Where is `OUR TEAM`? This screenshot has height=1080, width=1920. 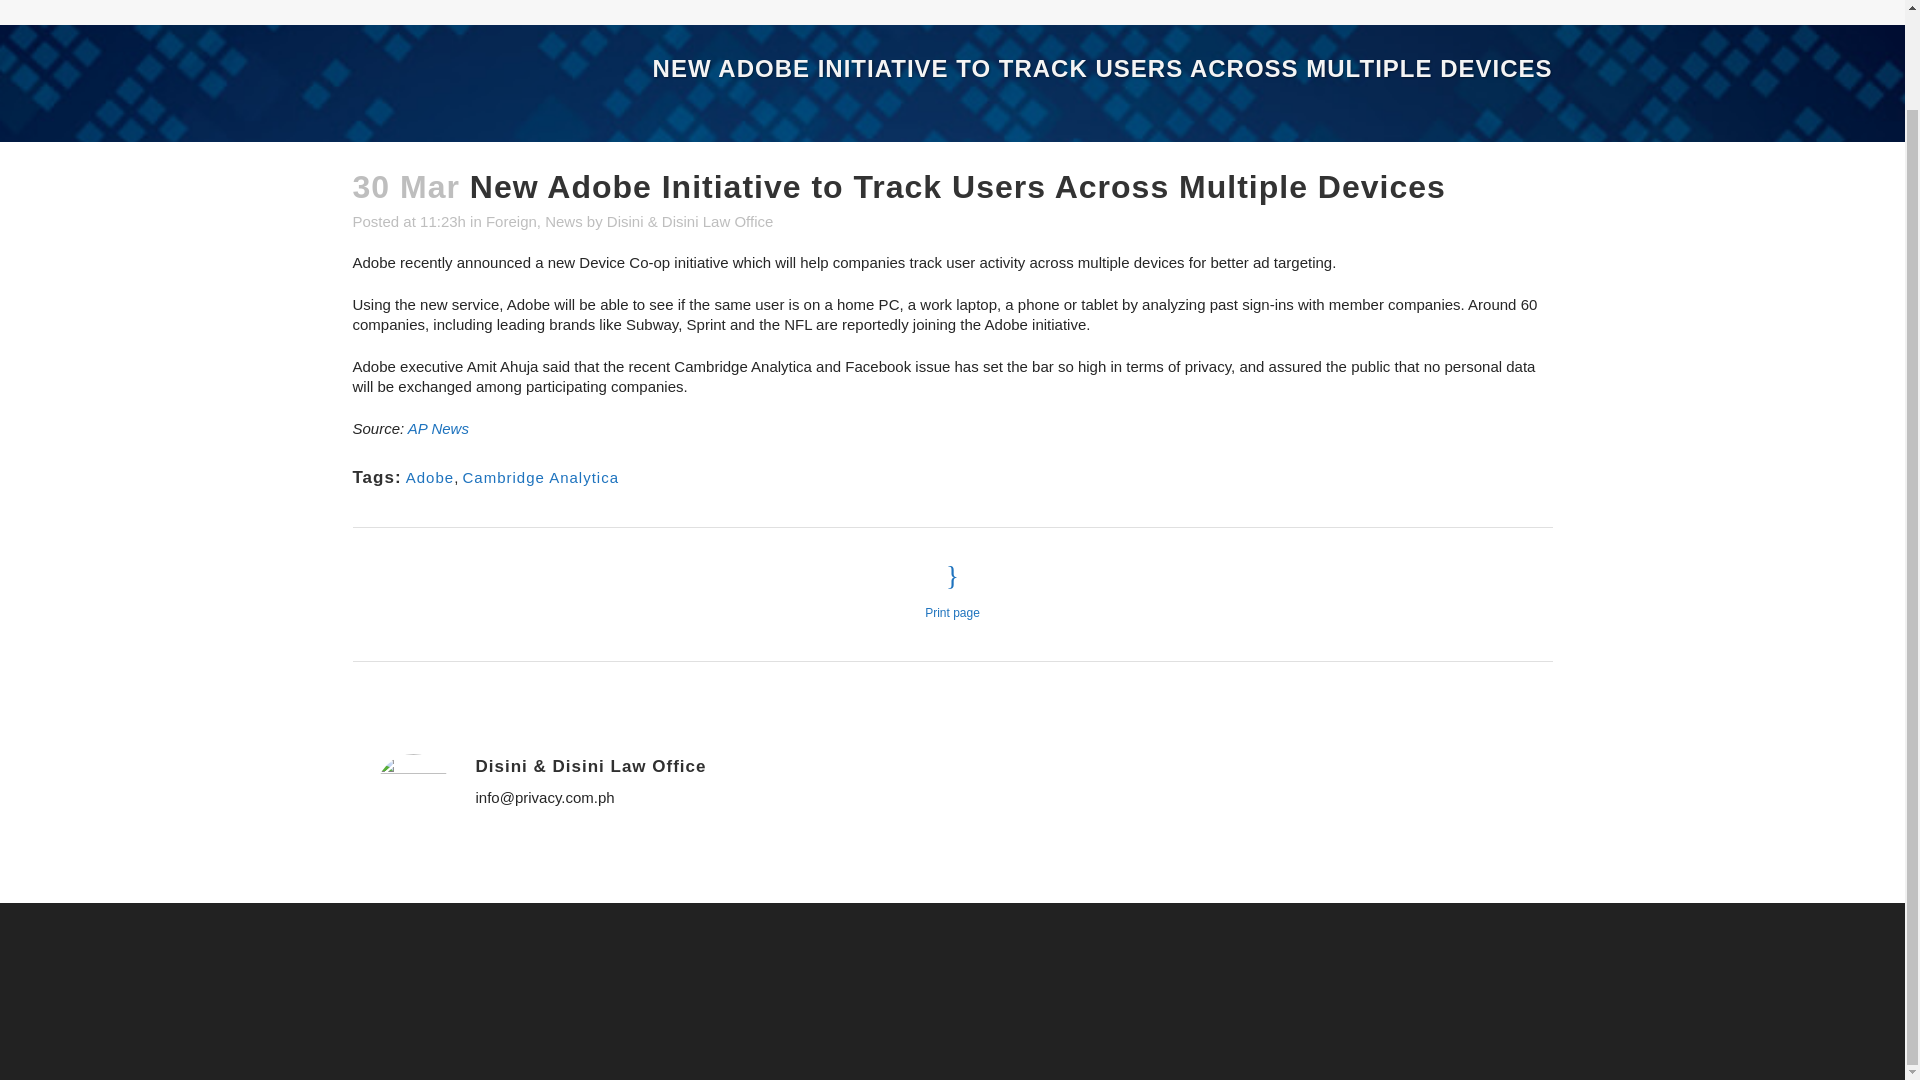 OUR TEAM is located at coordinates (1340, 12).